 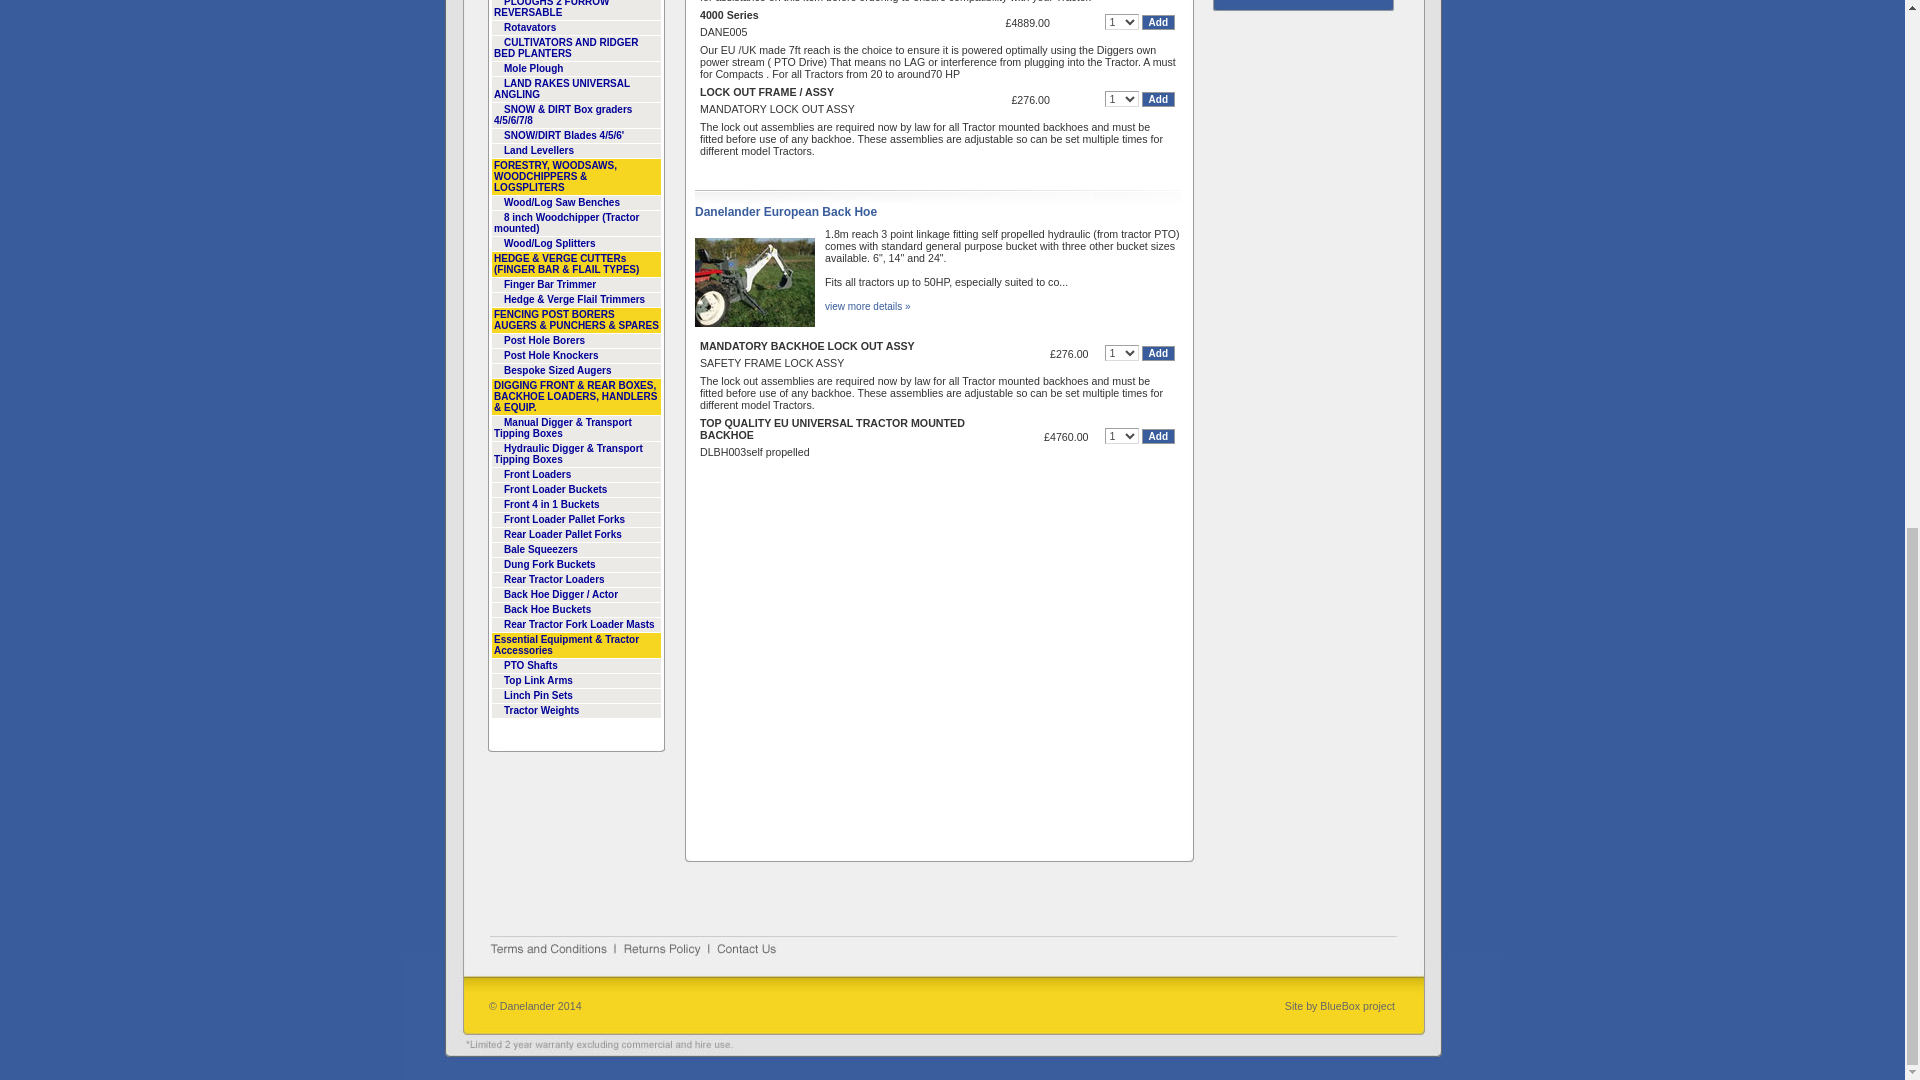 What do you see at coordinates (576, 68) in the screenshot?
I see `Mole Plough` at bounding box center [576, 68].